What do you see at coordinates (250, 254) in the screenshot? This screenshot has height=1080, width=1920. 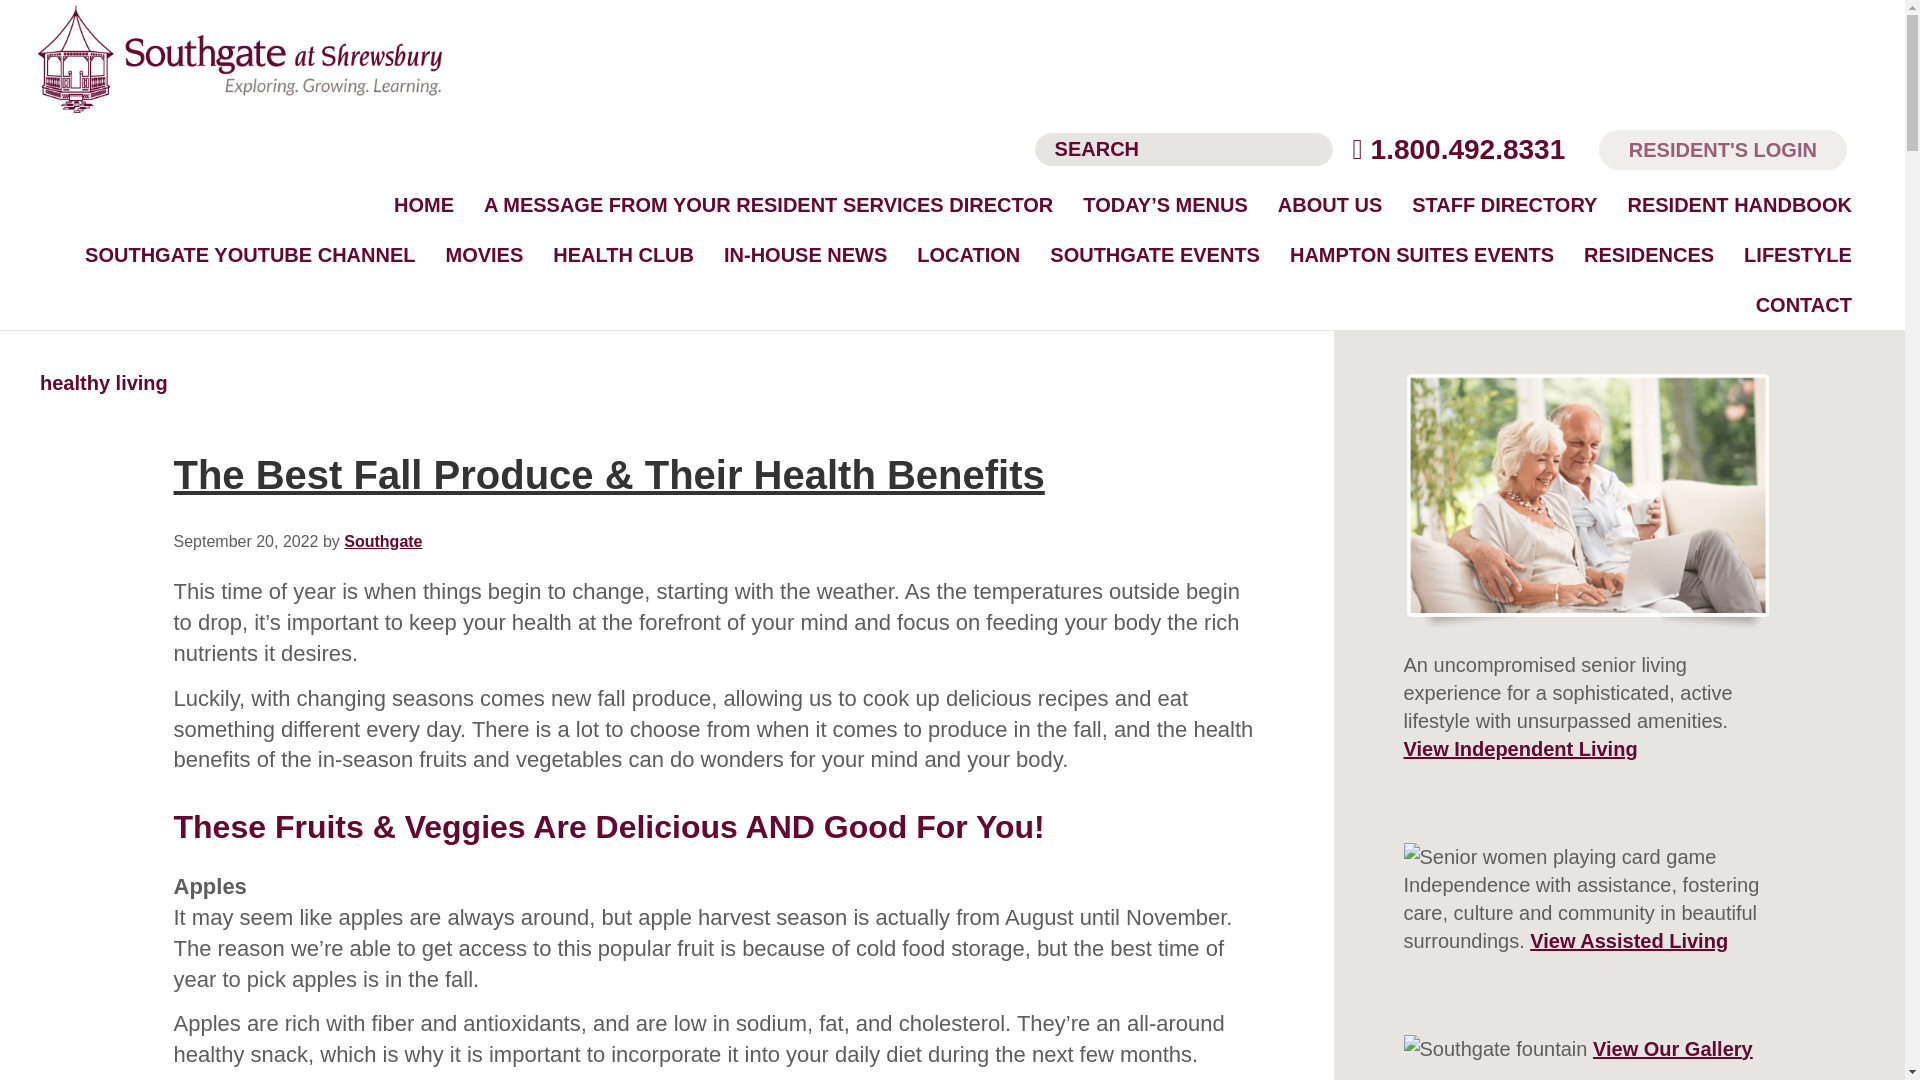 I see `SOUTHGATE YOUTUBE CHANNEL` at bounding box center [250, 254].